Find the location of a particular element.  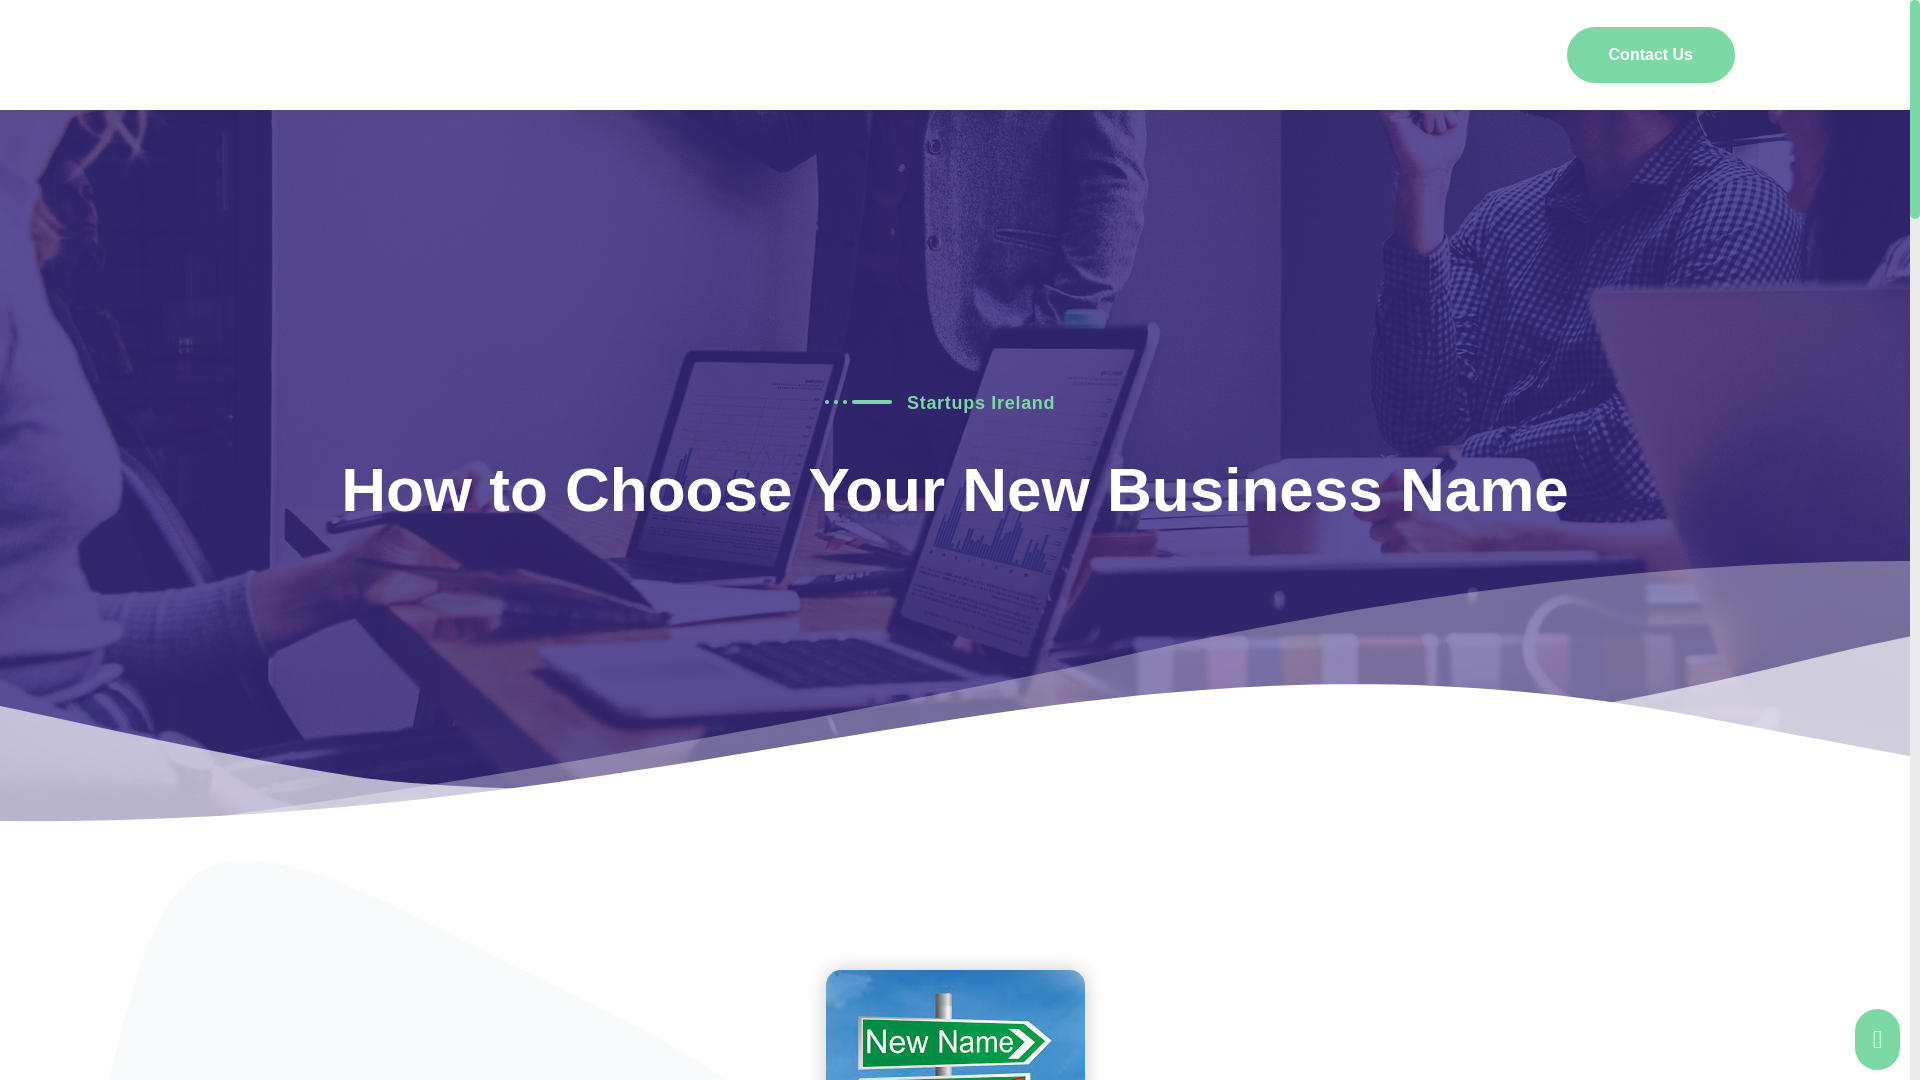

Quick Start is located at coordinates (1202, 54).